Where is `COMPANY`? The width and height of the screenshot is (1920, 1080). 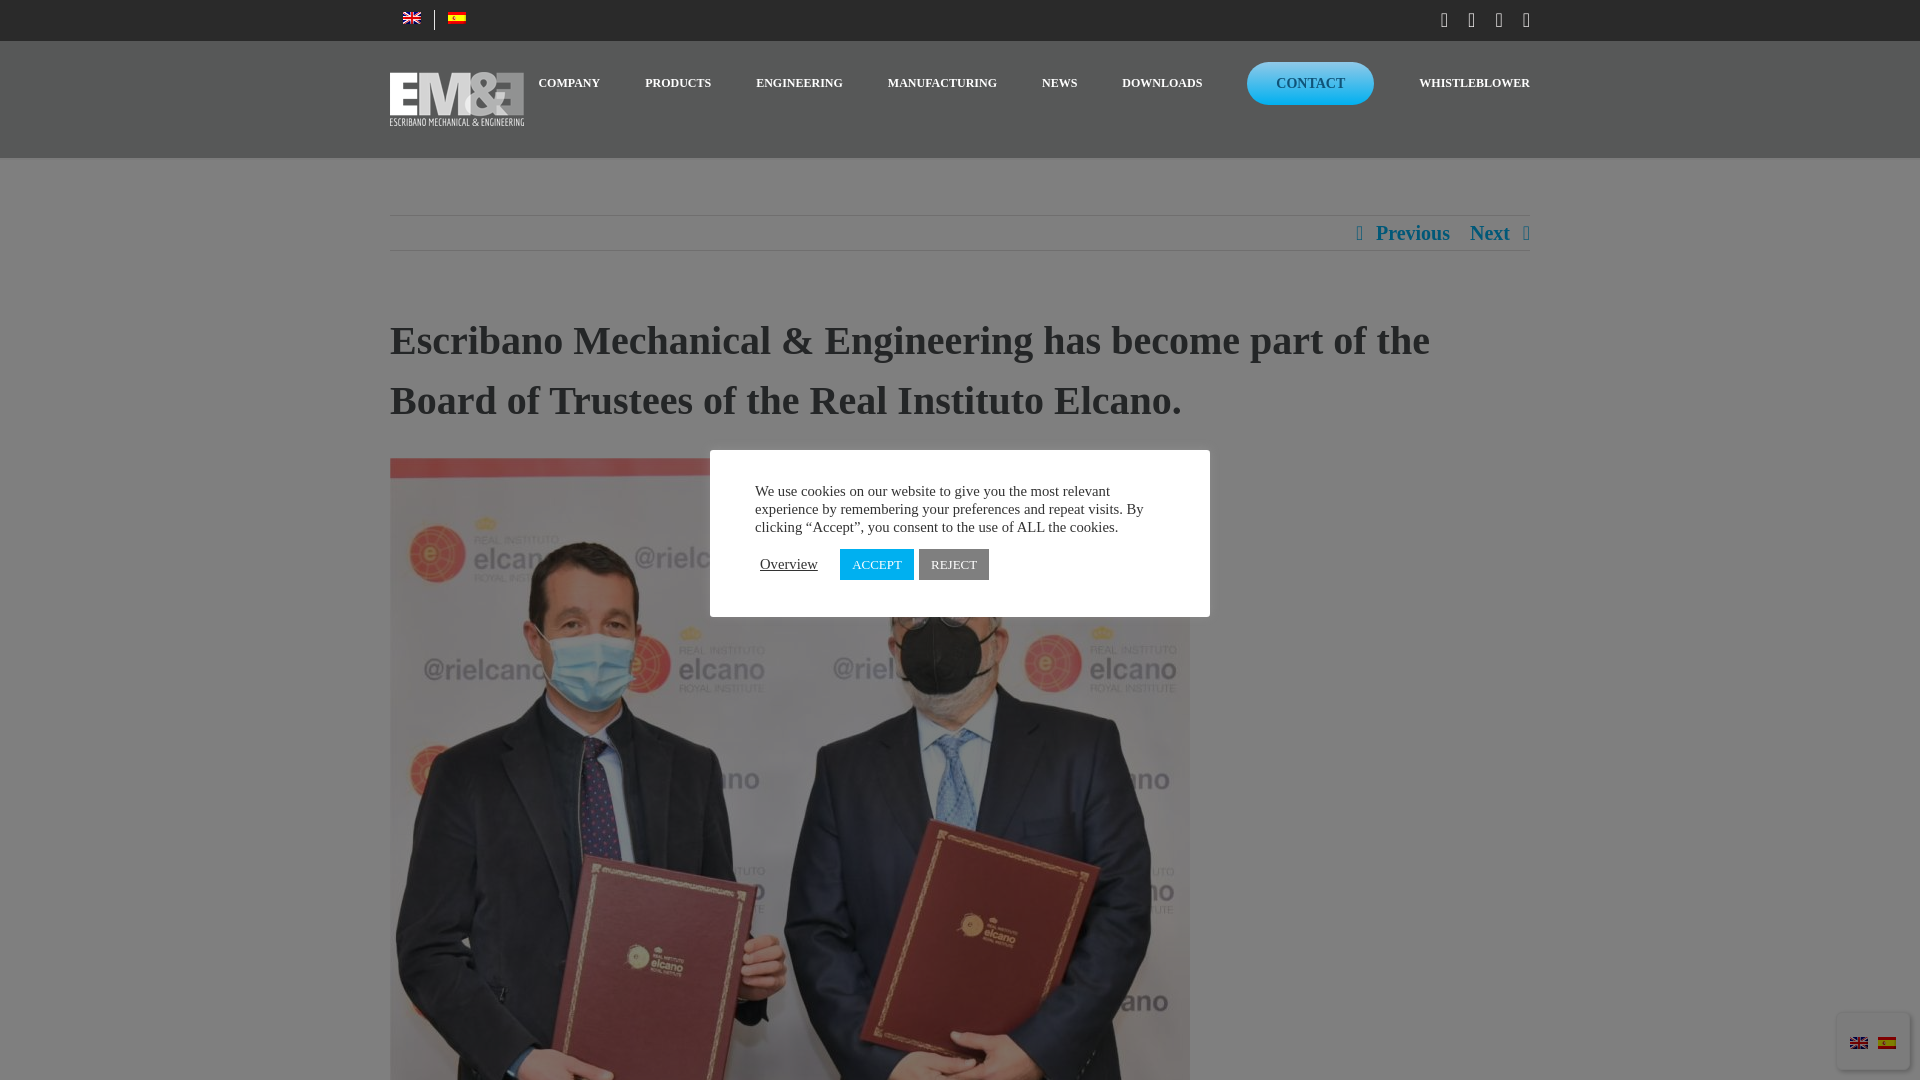
COMPANY is located at coordinates (568, 83).